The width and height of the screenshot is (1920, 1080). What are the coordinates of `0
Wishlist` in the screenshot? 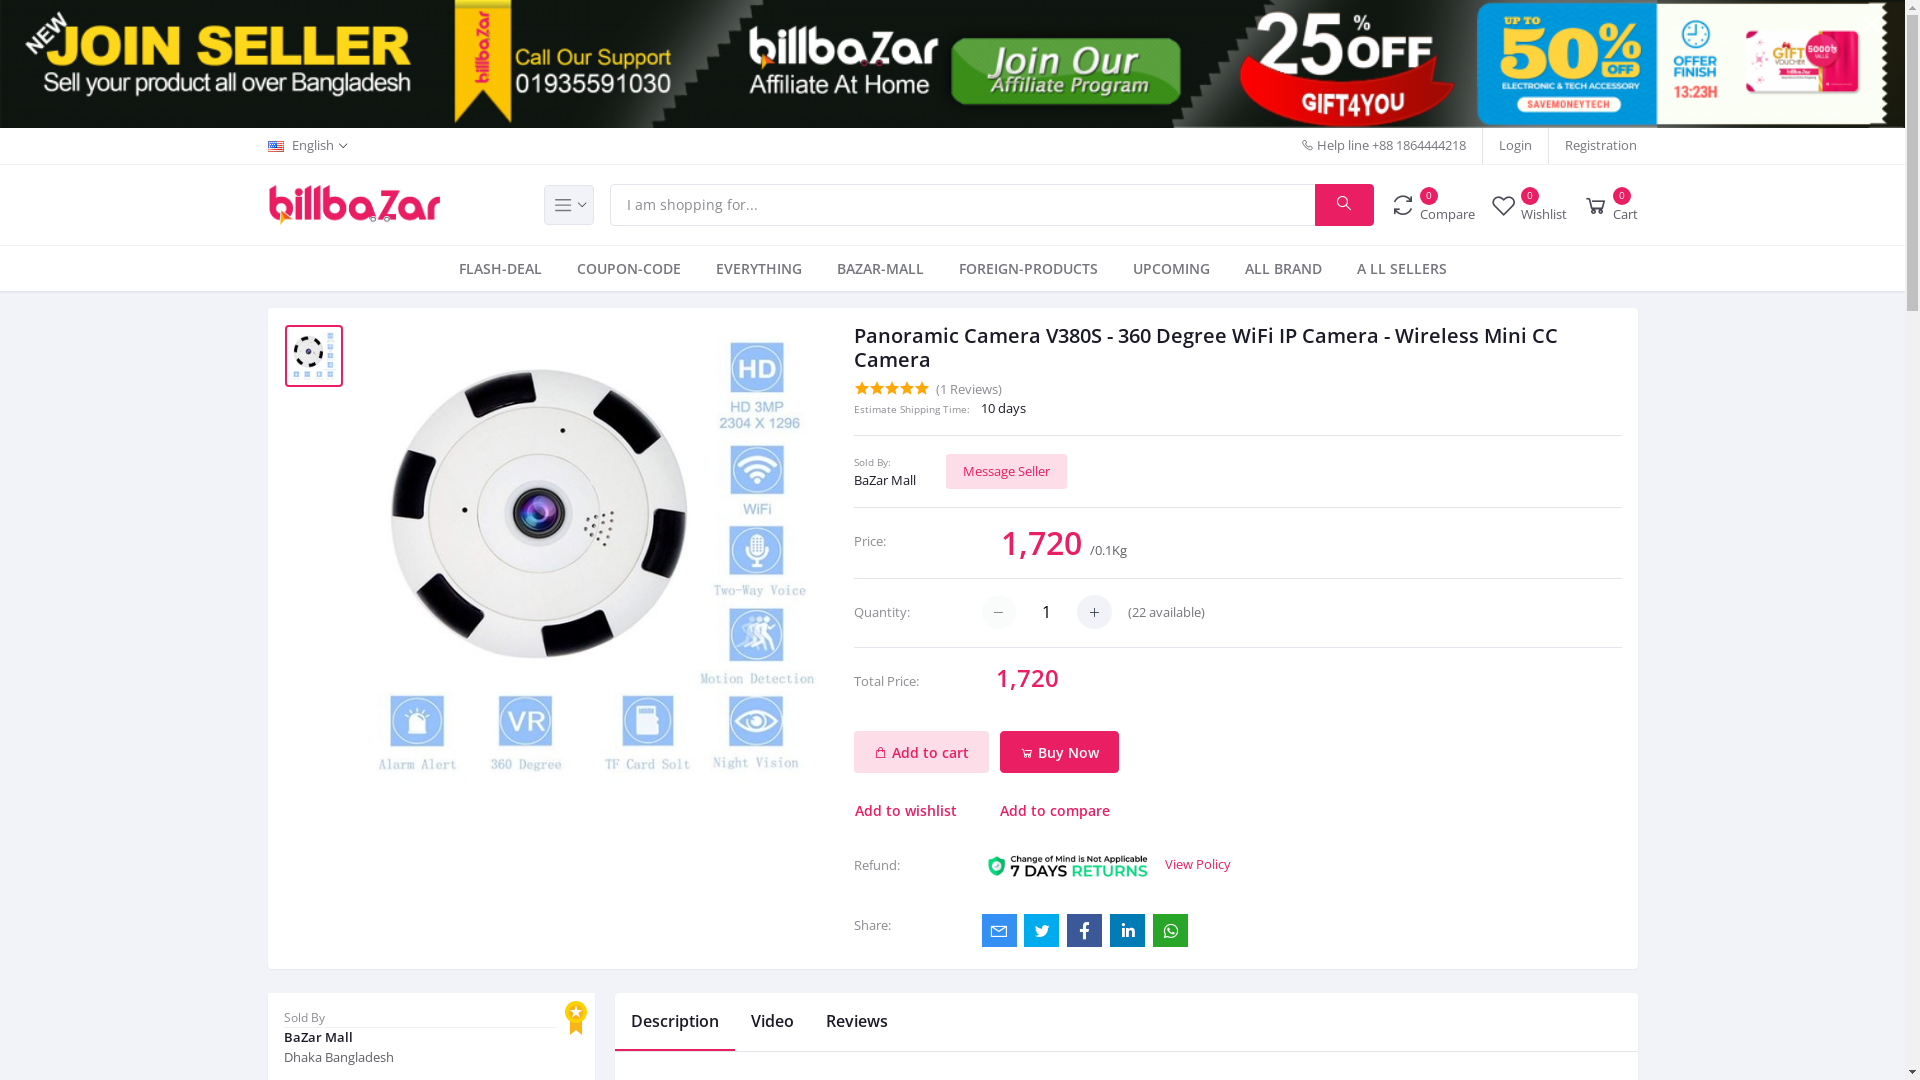 It's located at (1528, 204).